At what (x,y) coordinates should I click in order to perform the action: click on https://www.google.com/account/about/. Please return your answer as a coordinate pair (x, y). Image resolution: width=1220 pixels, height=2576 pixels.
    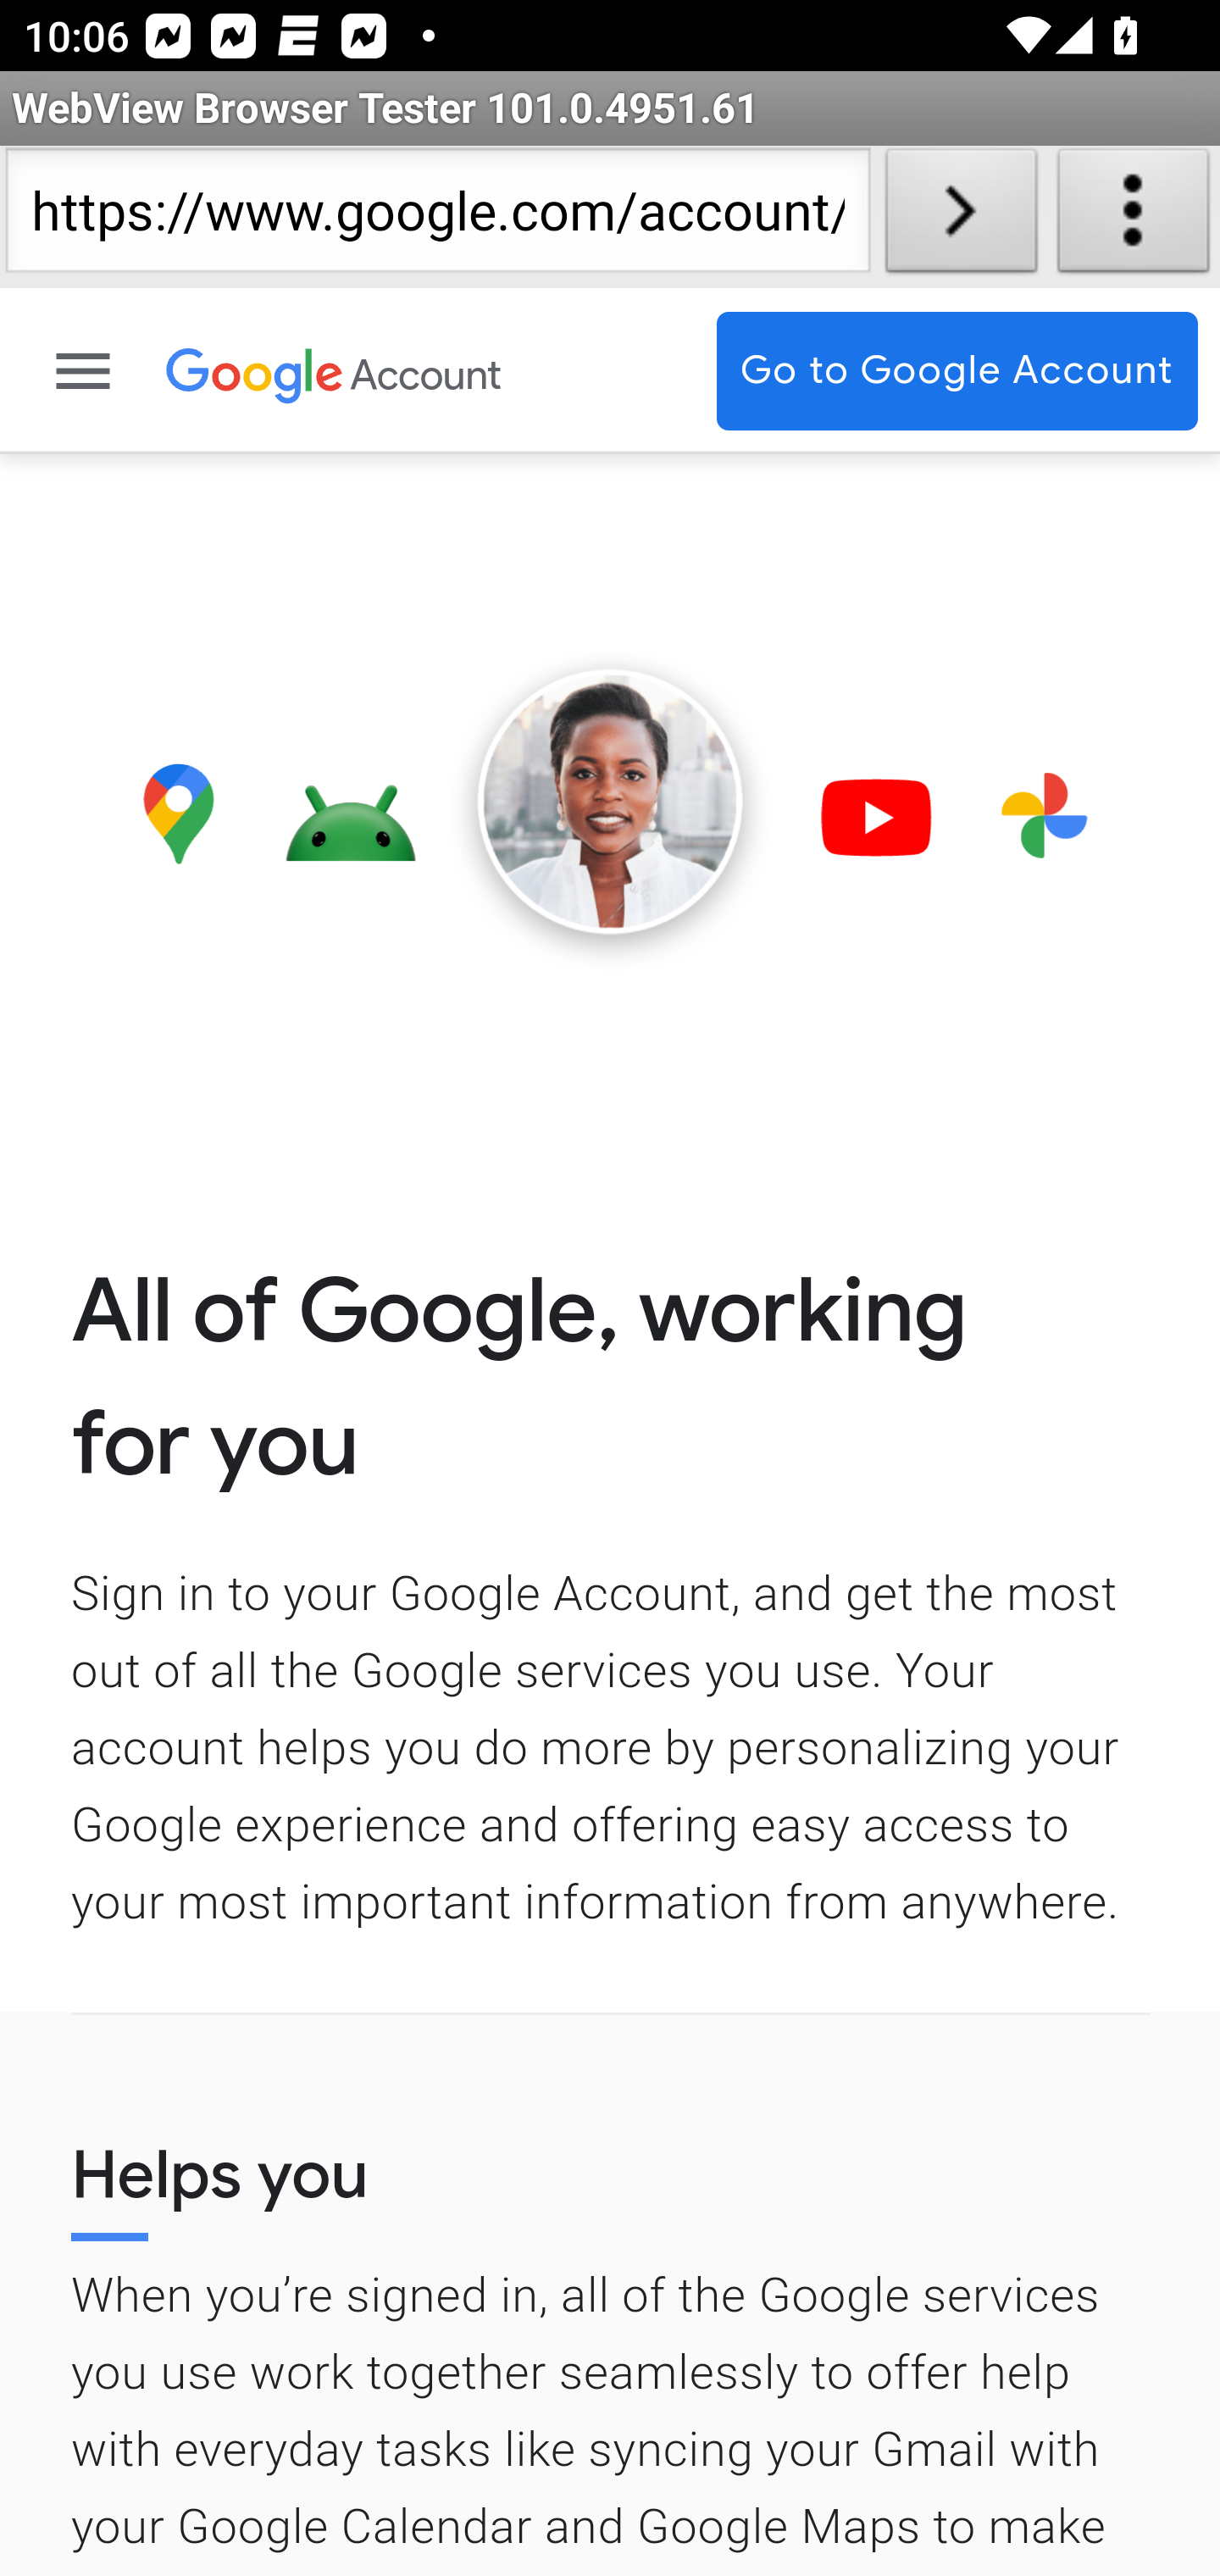
    Looking at the image, I should click on (437, 217).